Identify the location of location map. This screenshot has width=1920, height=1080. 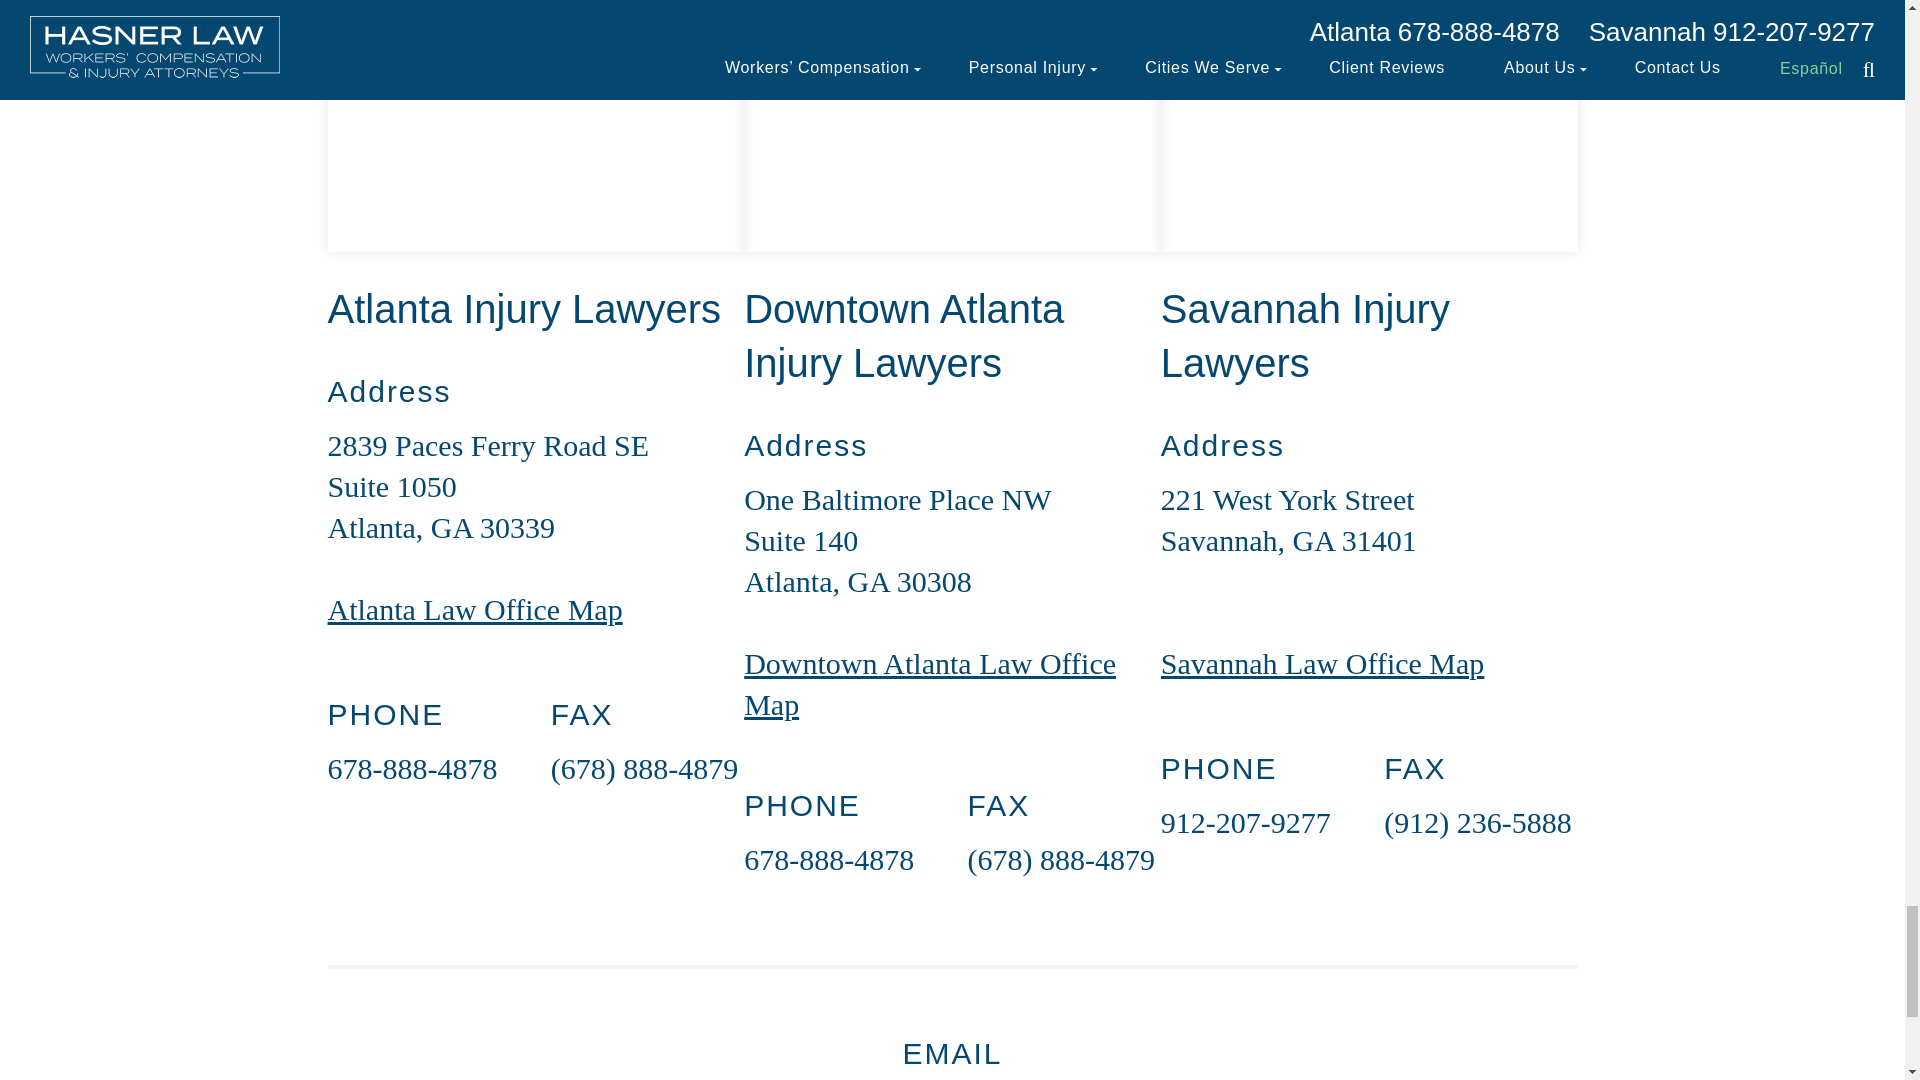
(536, 126).